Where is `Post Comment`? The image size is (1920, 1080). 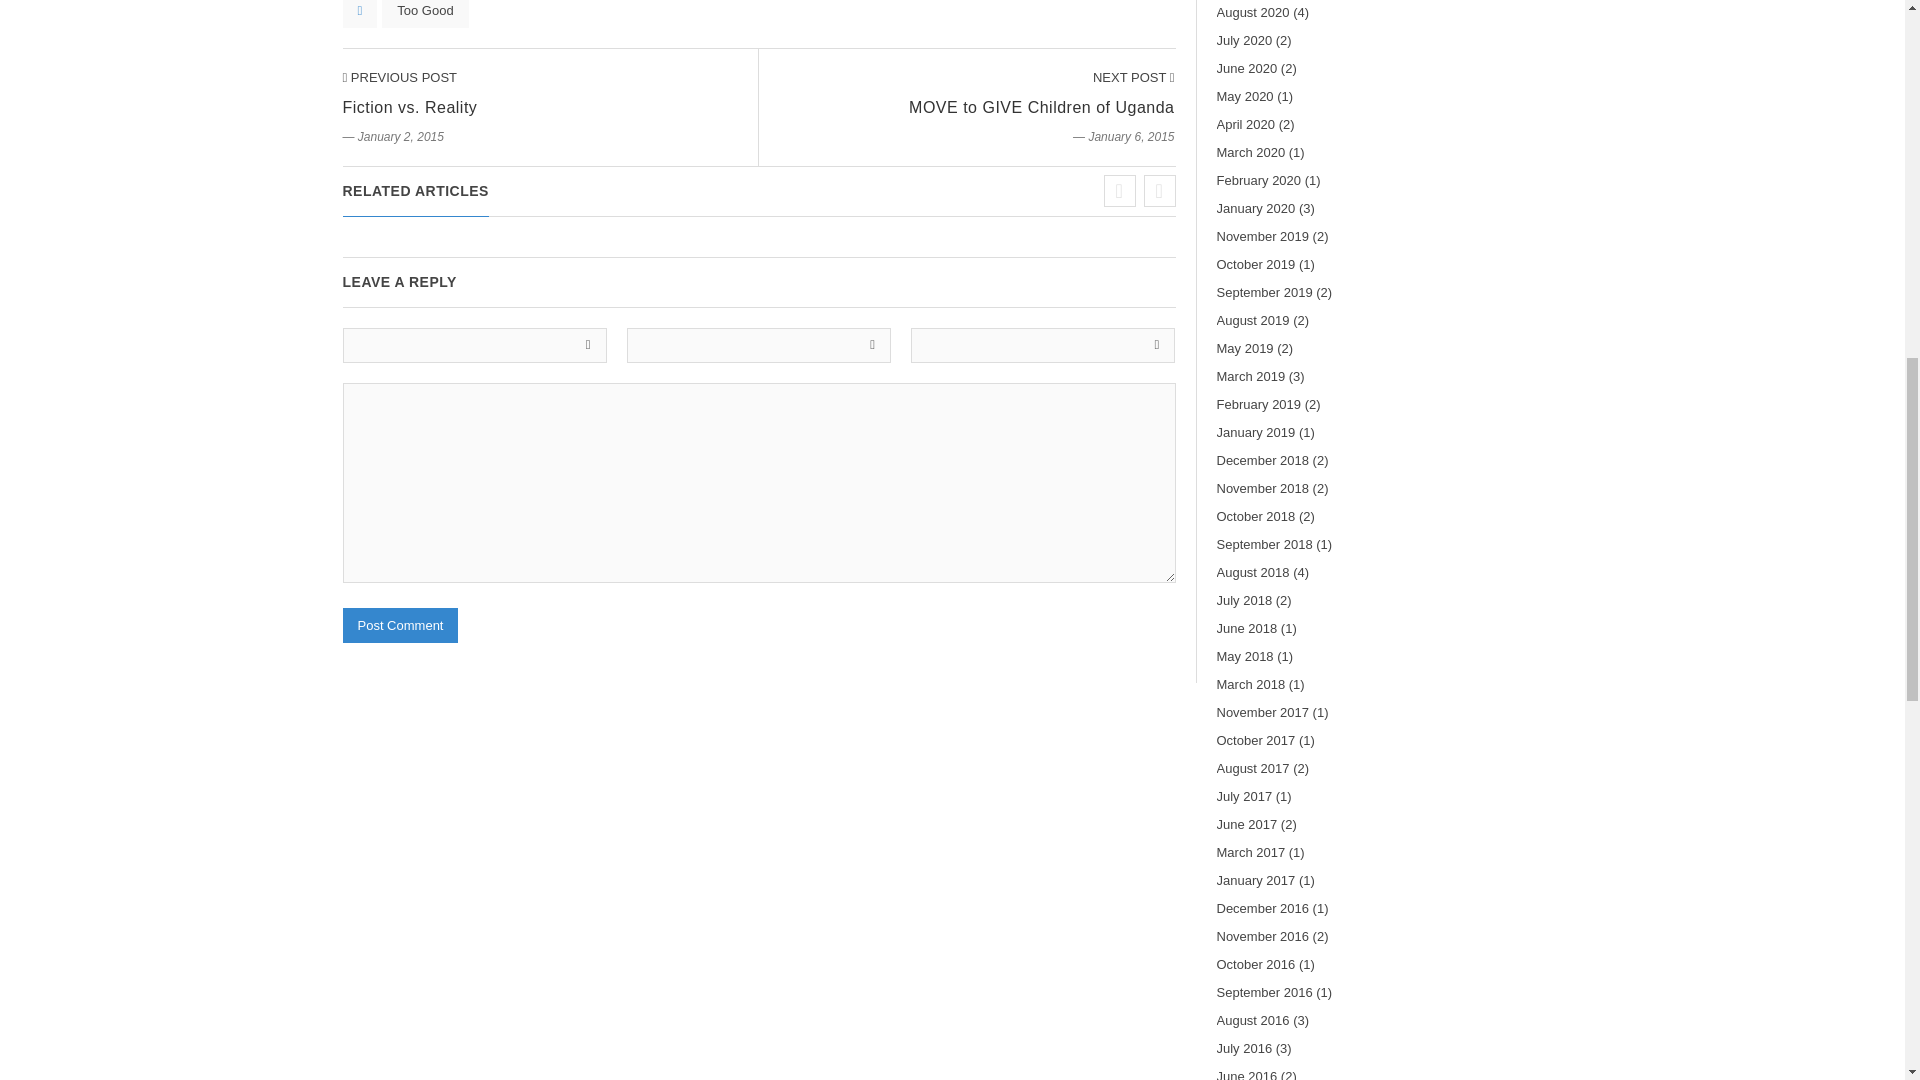
Post Comment is located at coordinates (400, 625).